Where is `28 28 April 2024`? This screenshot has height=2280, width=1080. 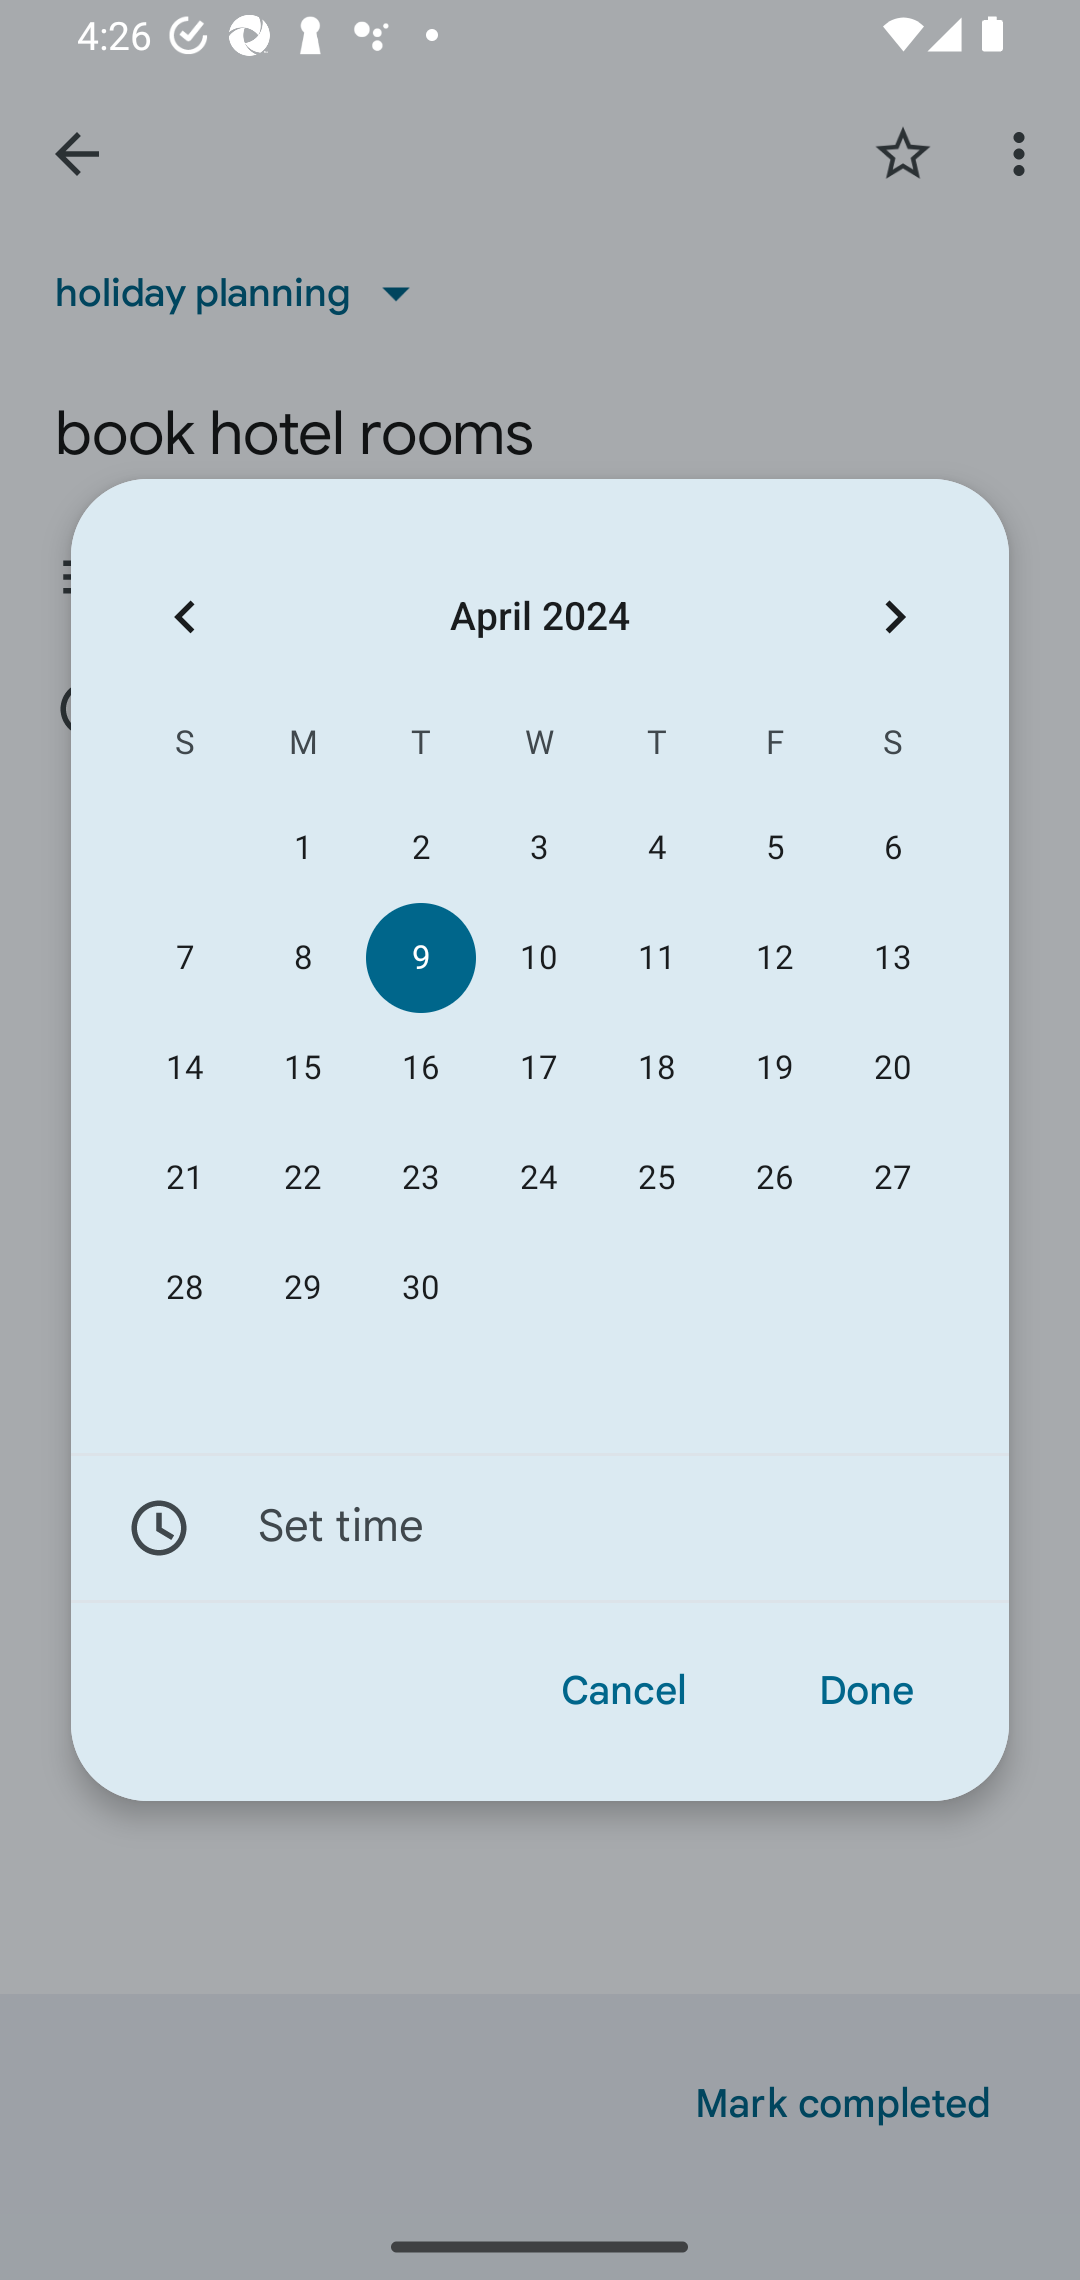
28 28 April 2024 is located at coordinates (185, 1288).